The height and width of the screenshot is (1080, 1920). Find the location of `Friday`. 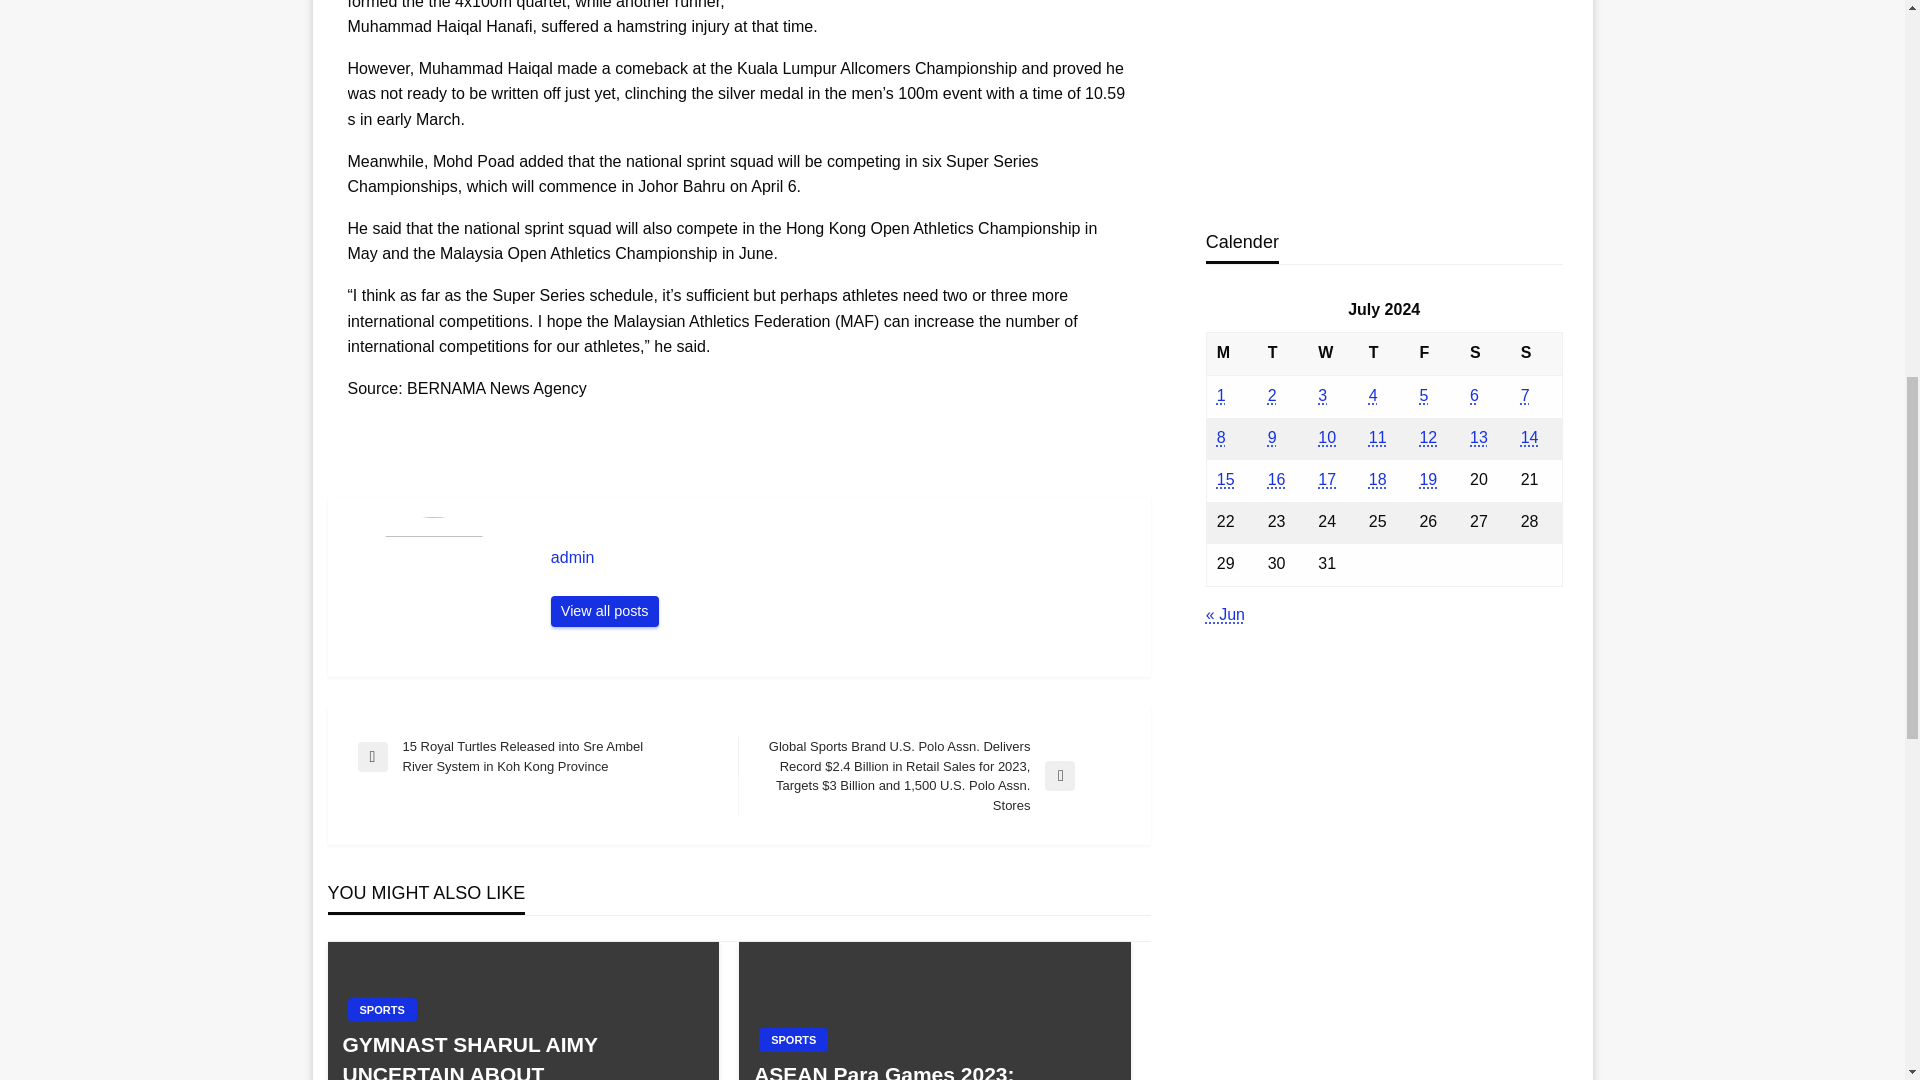

Friday is located at coordinates (1434, 352).